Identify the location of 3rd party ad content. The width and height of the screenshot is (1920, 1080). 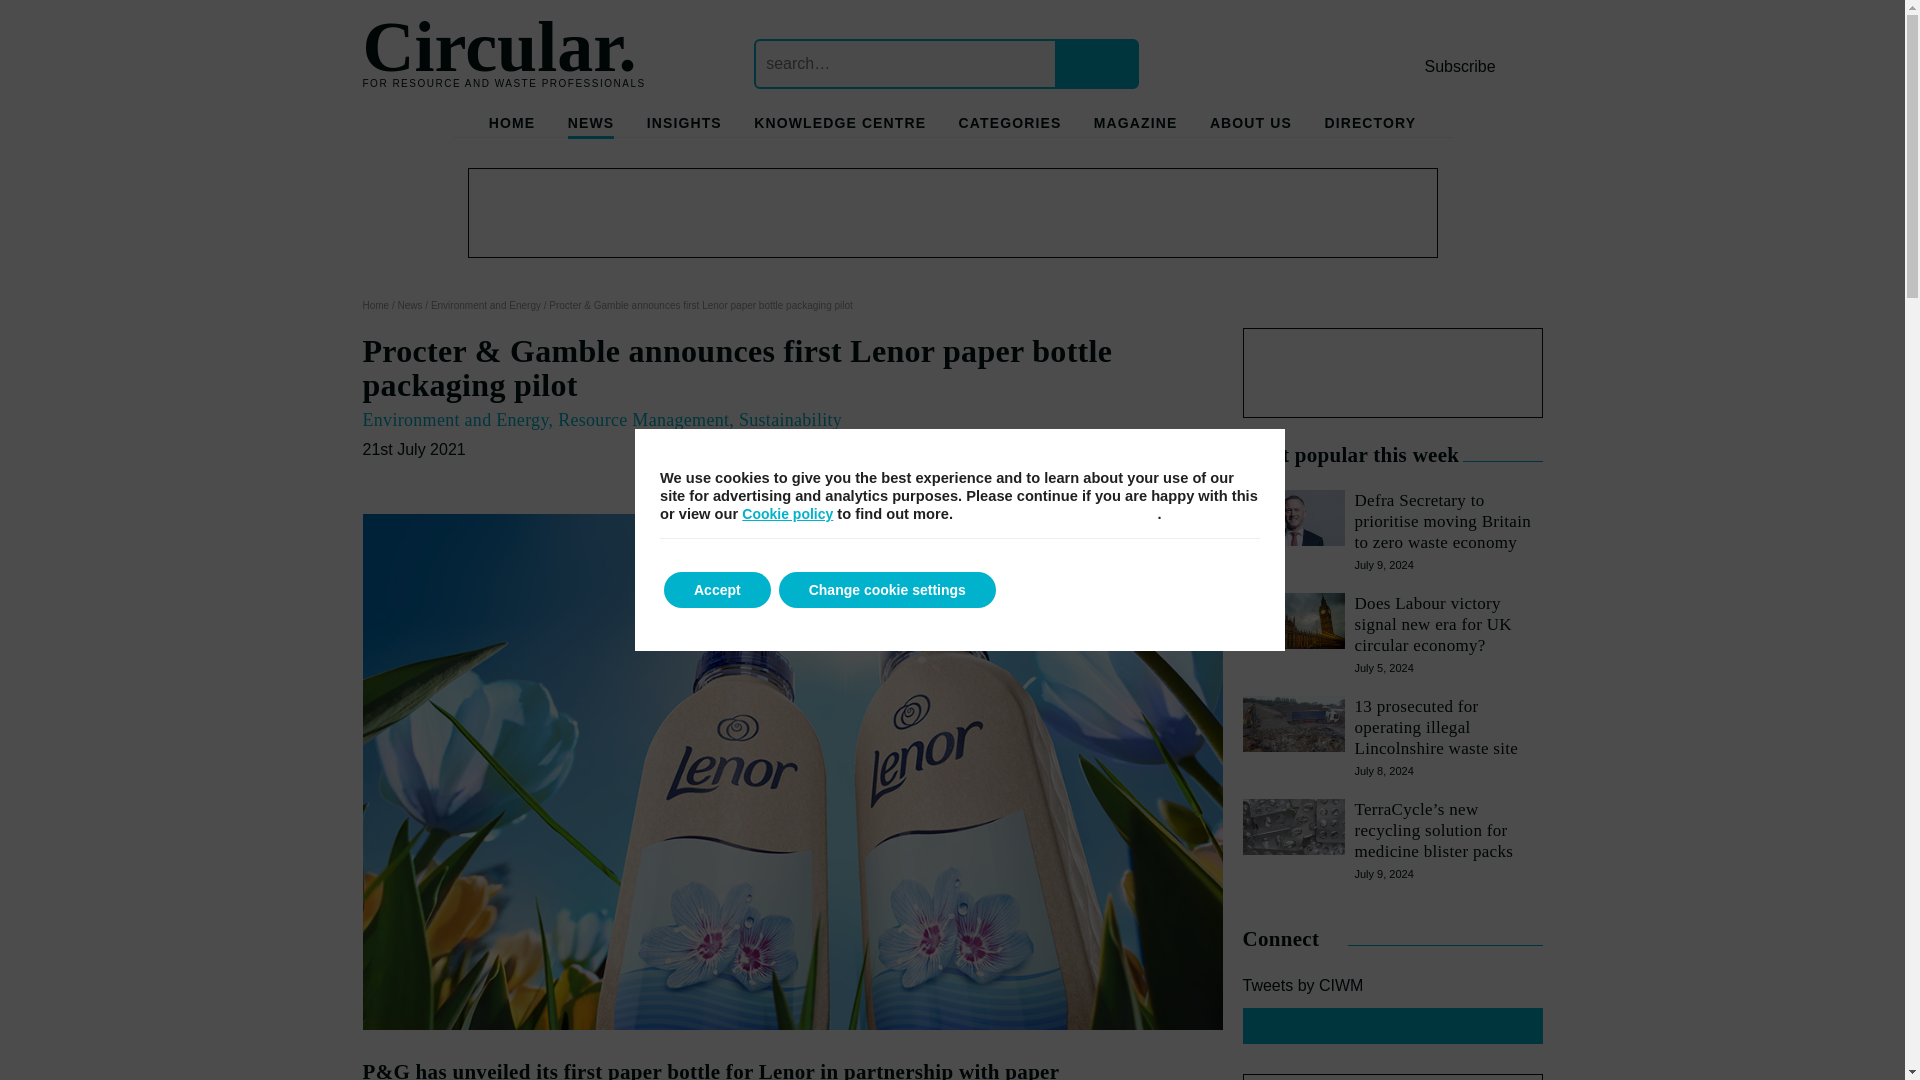
(1392, 372).